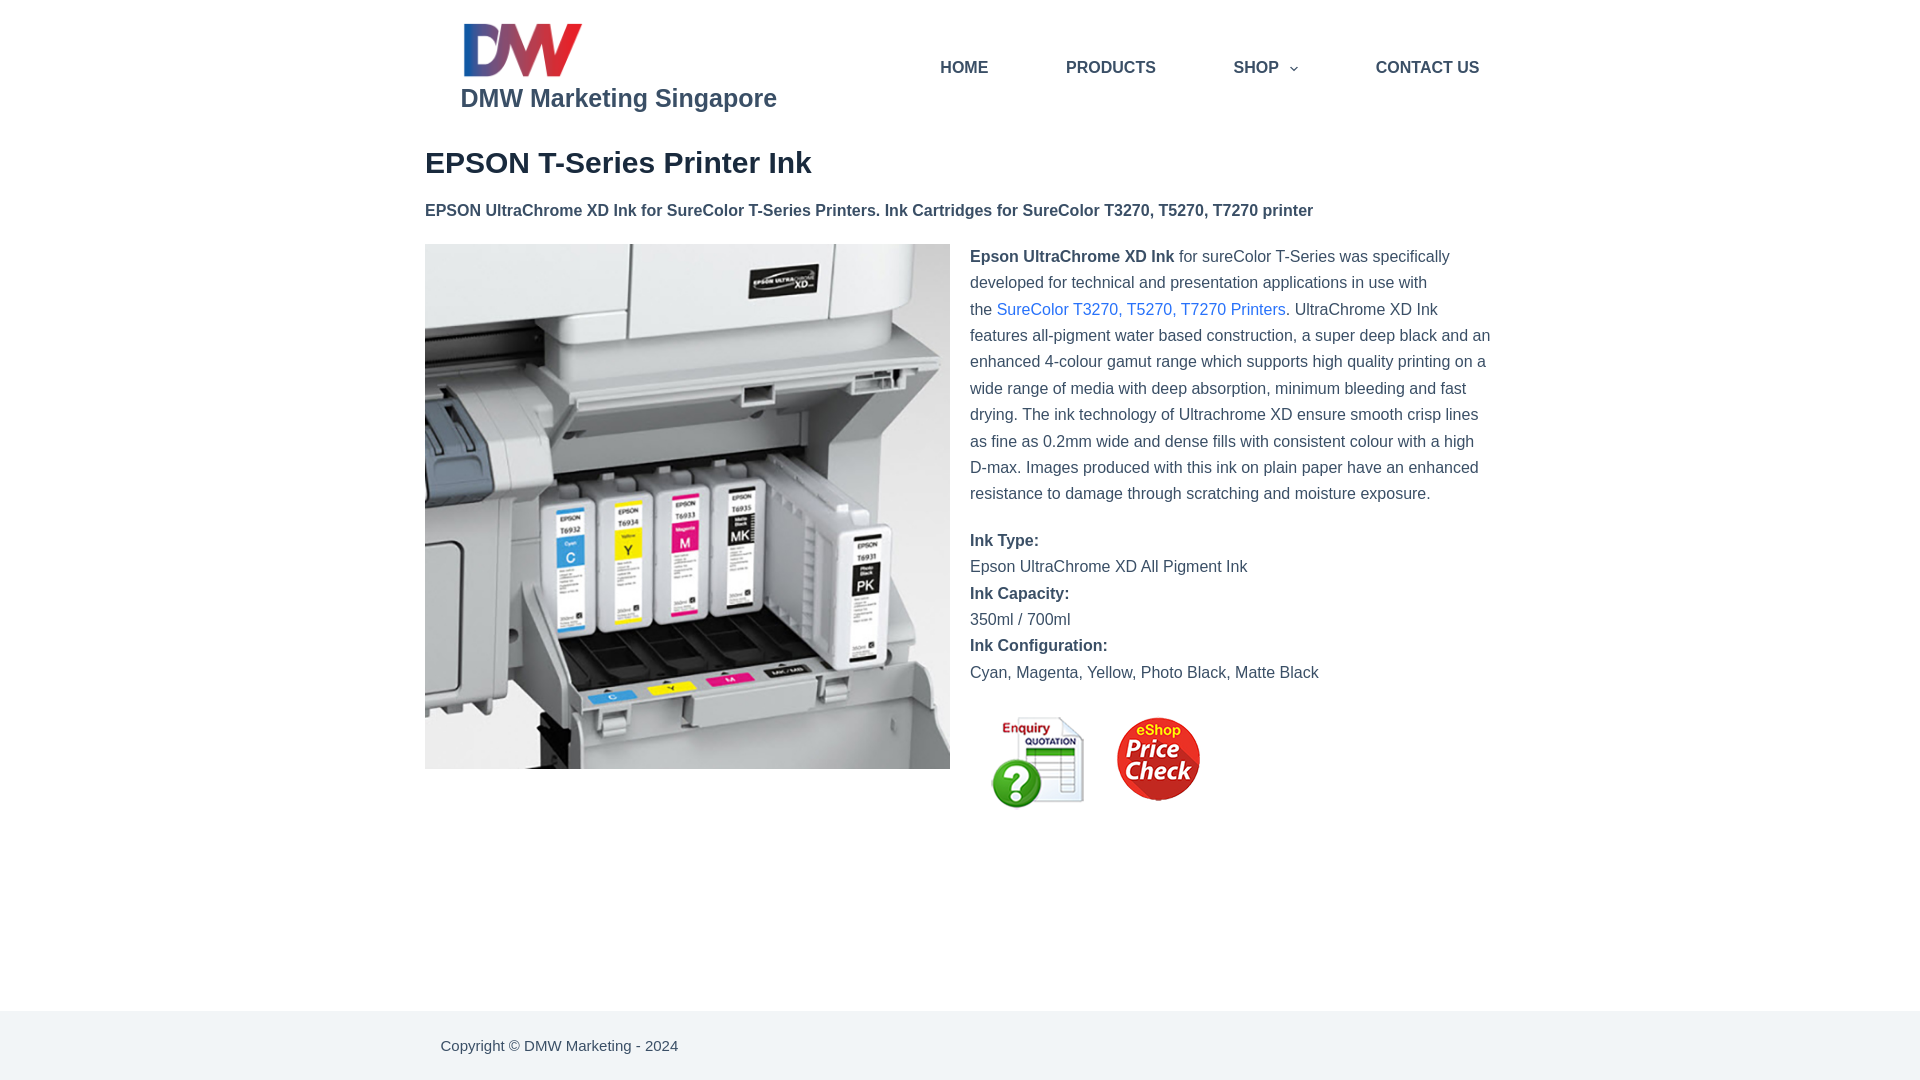 The width and height of the screenshot is (1920, 1080). What do you see at coordinates (1110, 69) in the screenshot?
I see `PRODUCTS` at bounding box center [1110, 69].